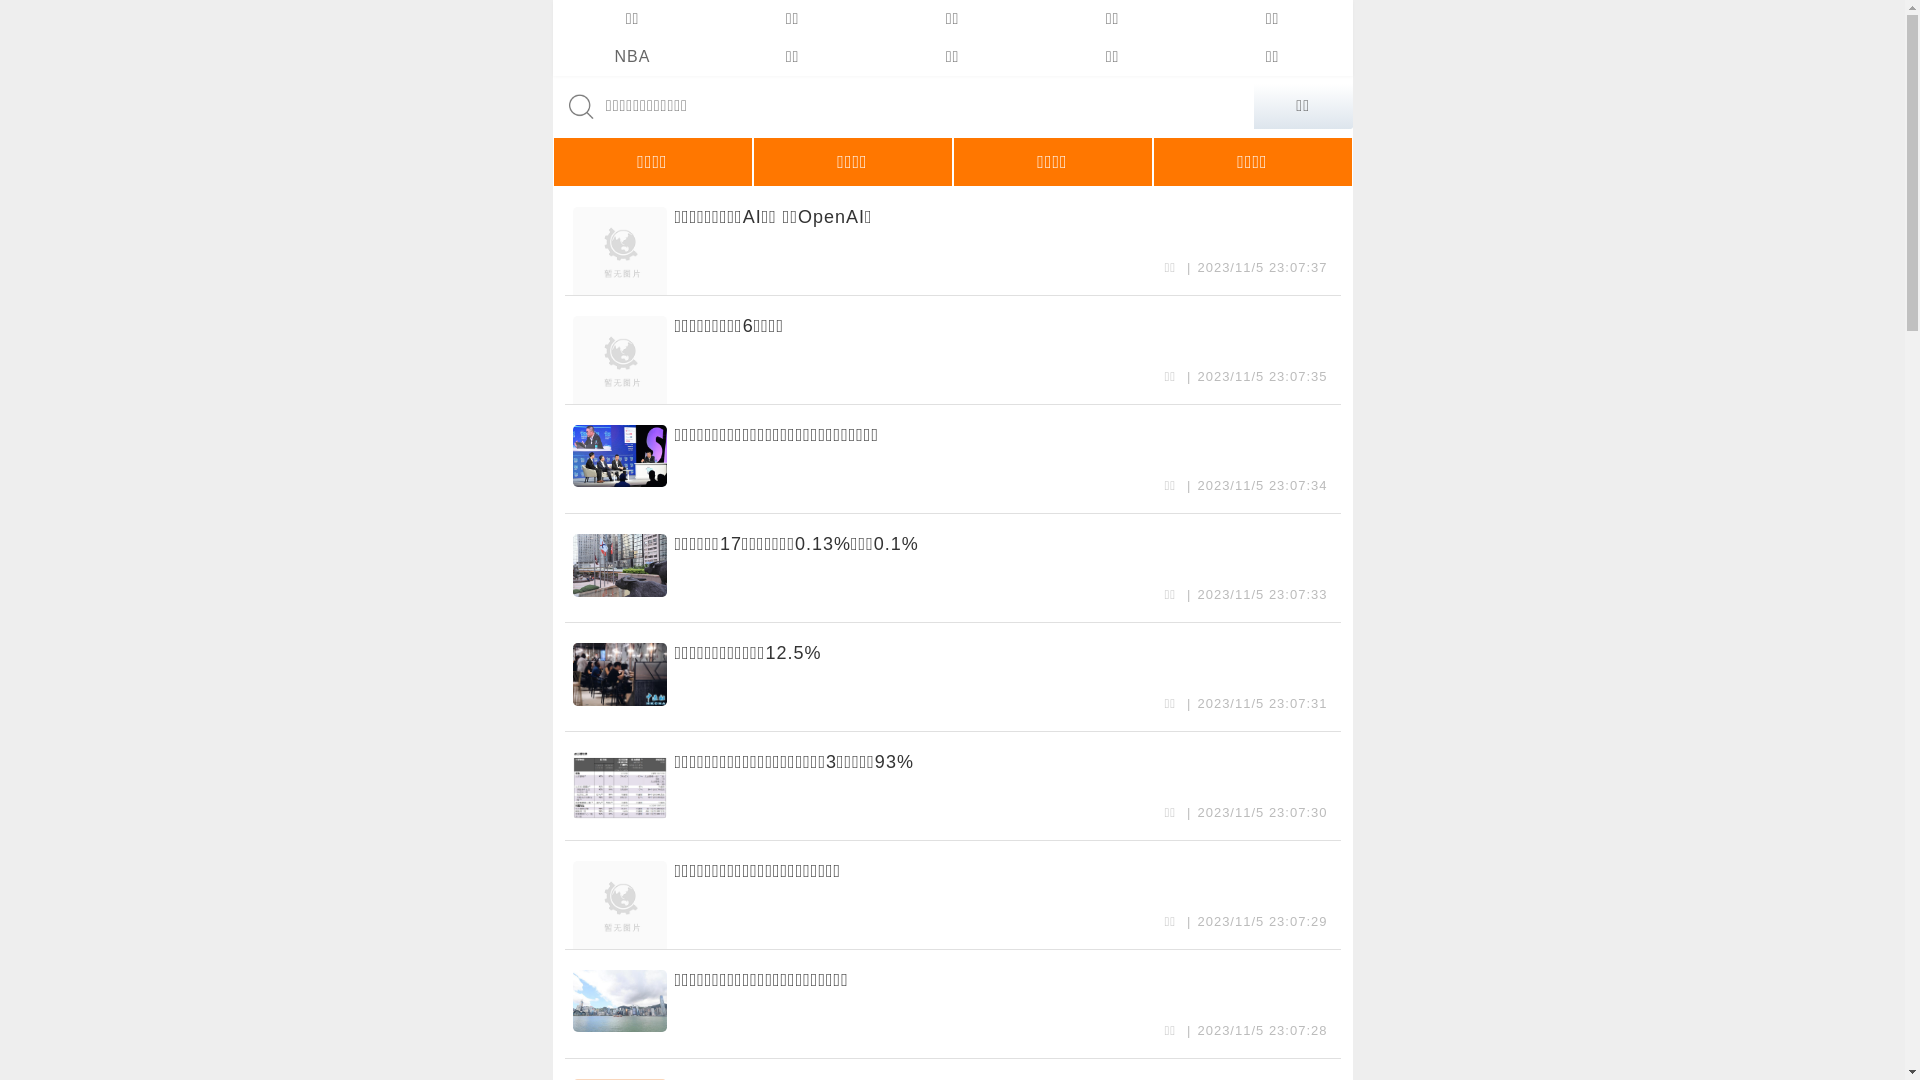 The image size is (1920, 1080). I want to click on NBA, so click(632, 57).